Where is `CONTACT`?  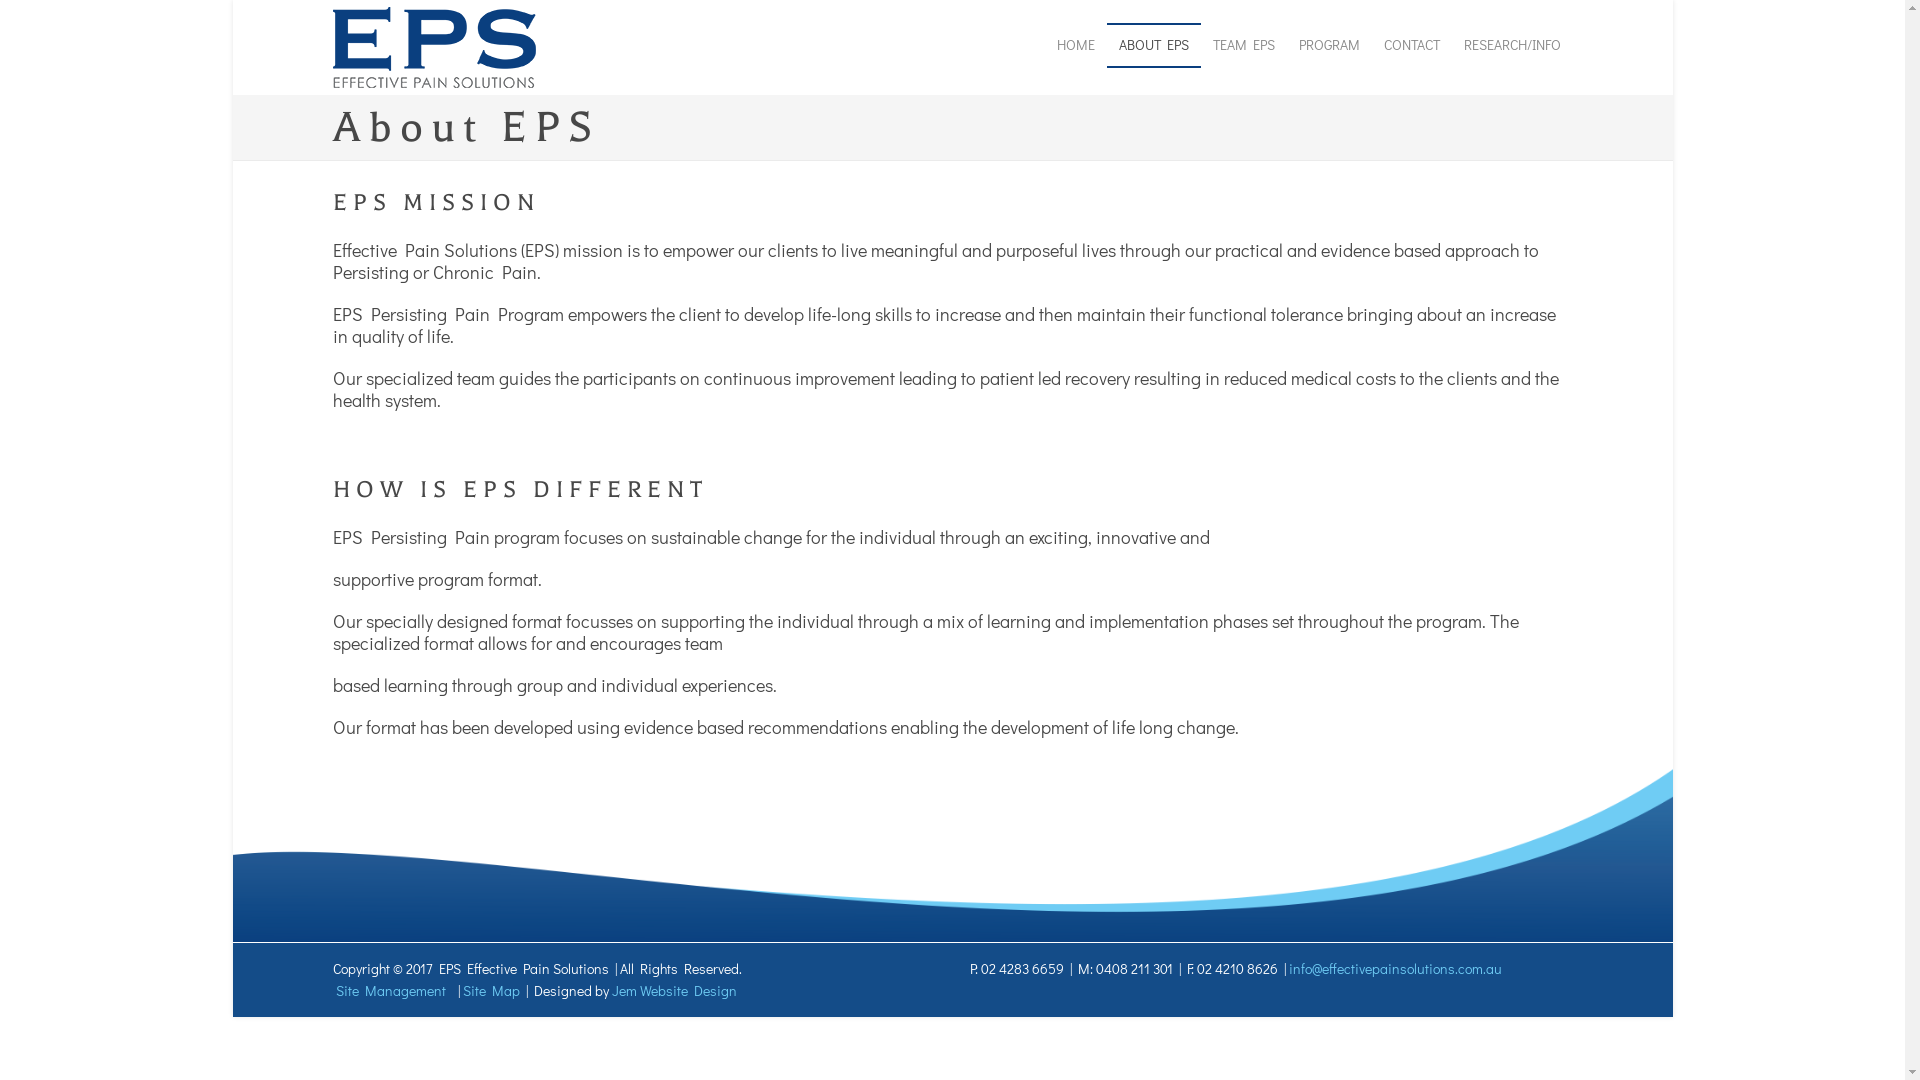
CONTACT is located at coordinates (1412, 45).